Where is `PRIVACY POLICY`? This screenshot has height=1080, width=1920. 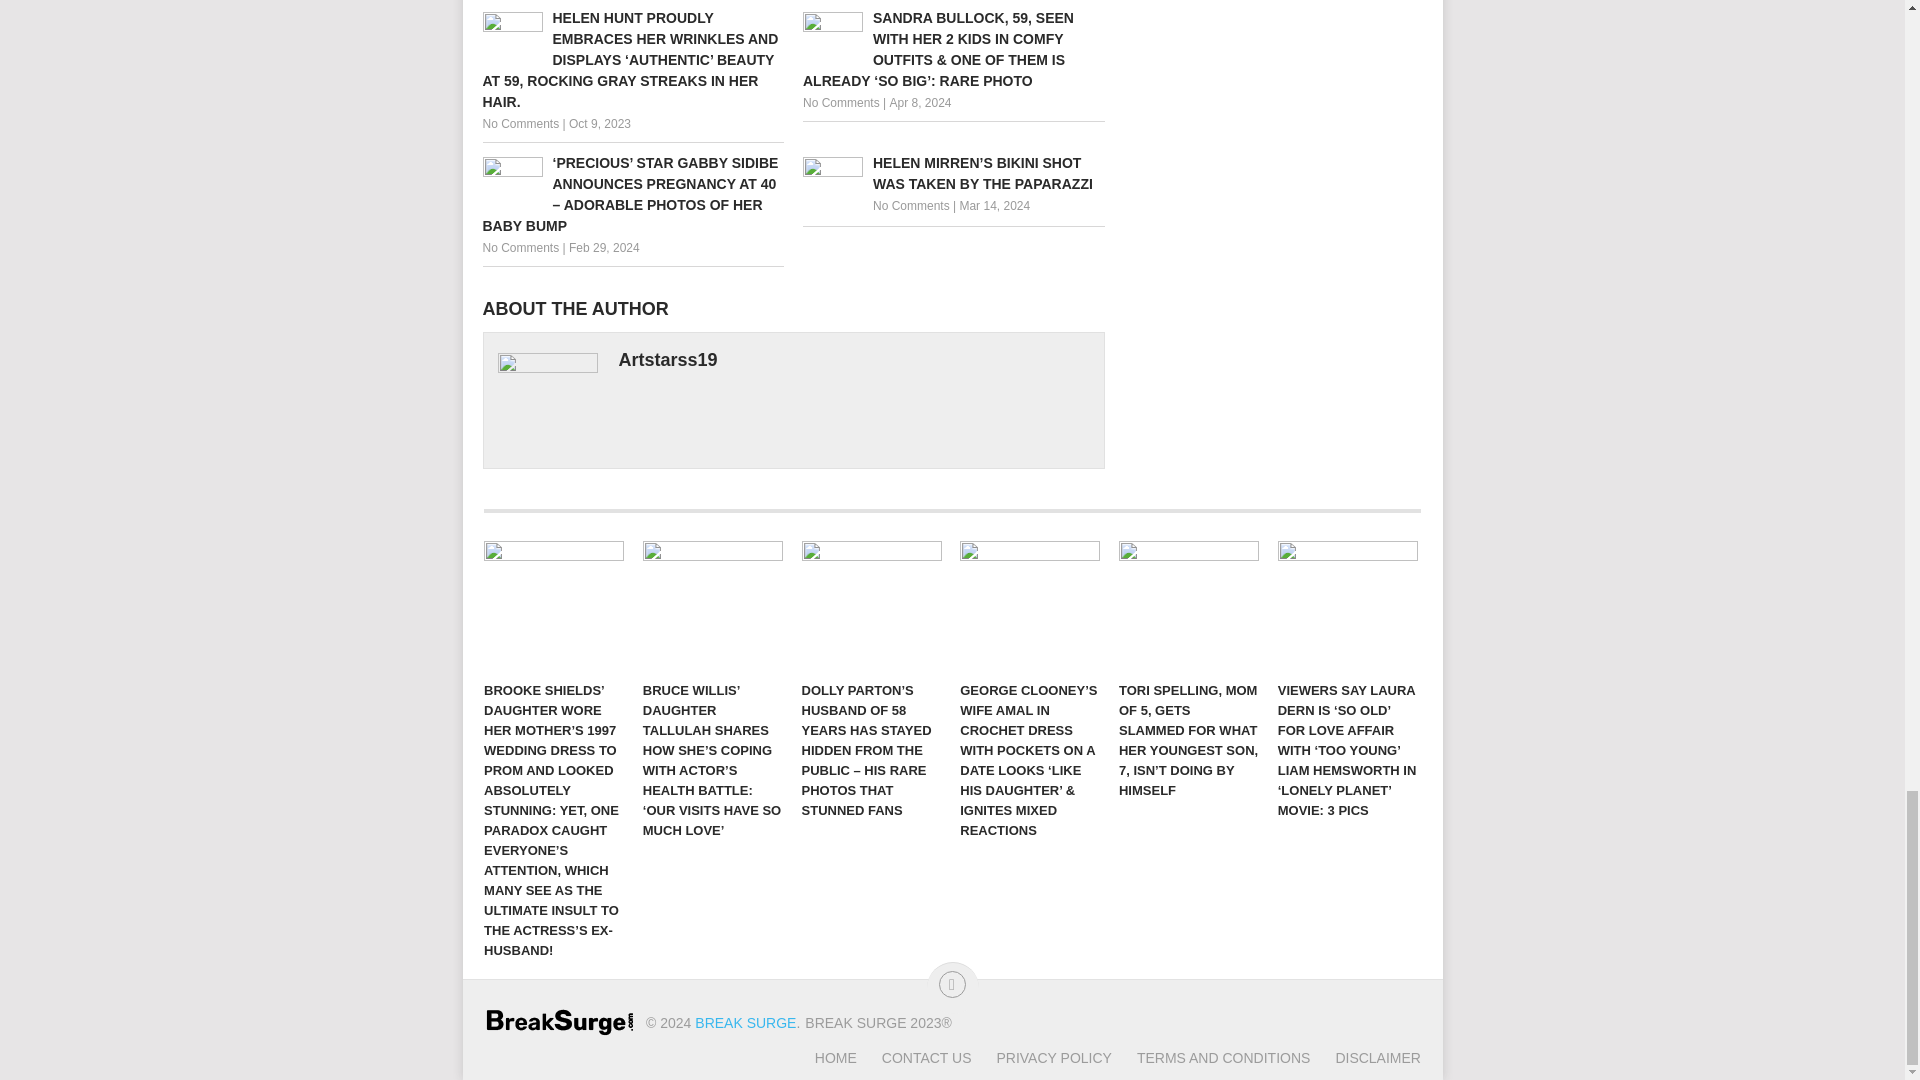 PRIVACY POLICY is located at coordinates (1041, 1057).